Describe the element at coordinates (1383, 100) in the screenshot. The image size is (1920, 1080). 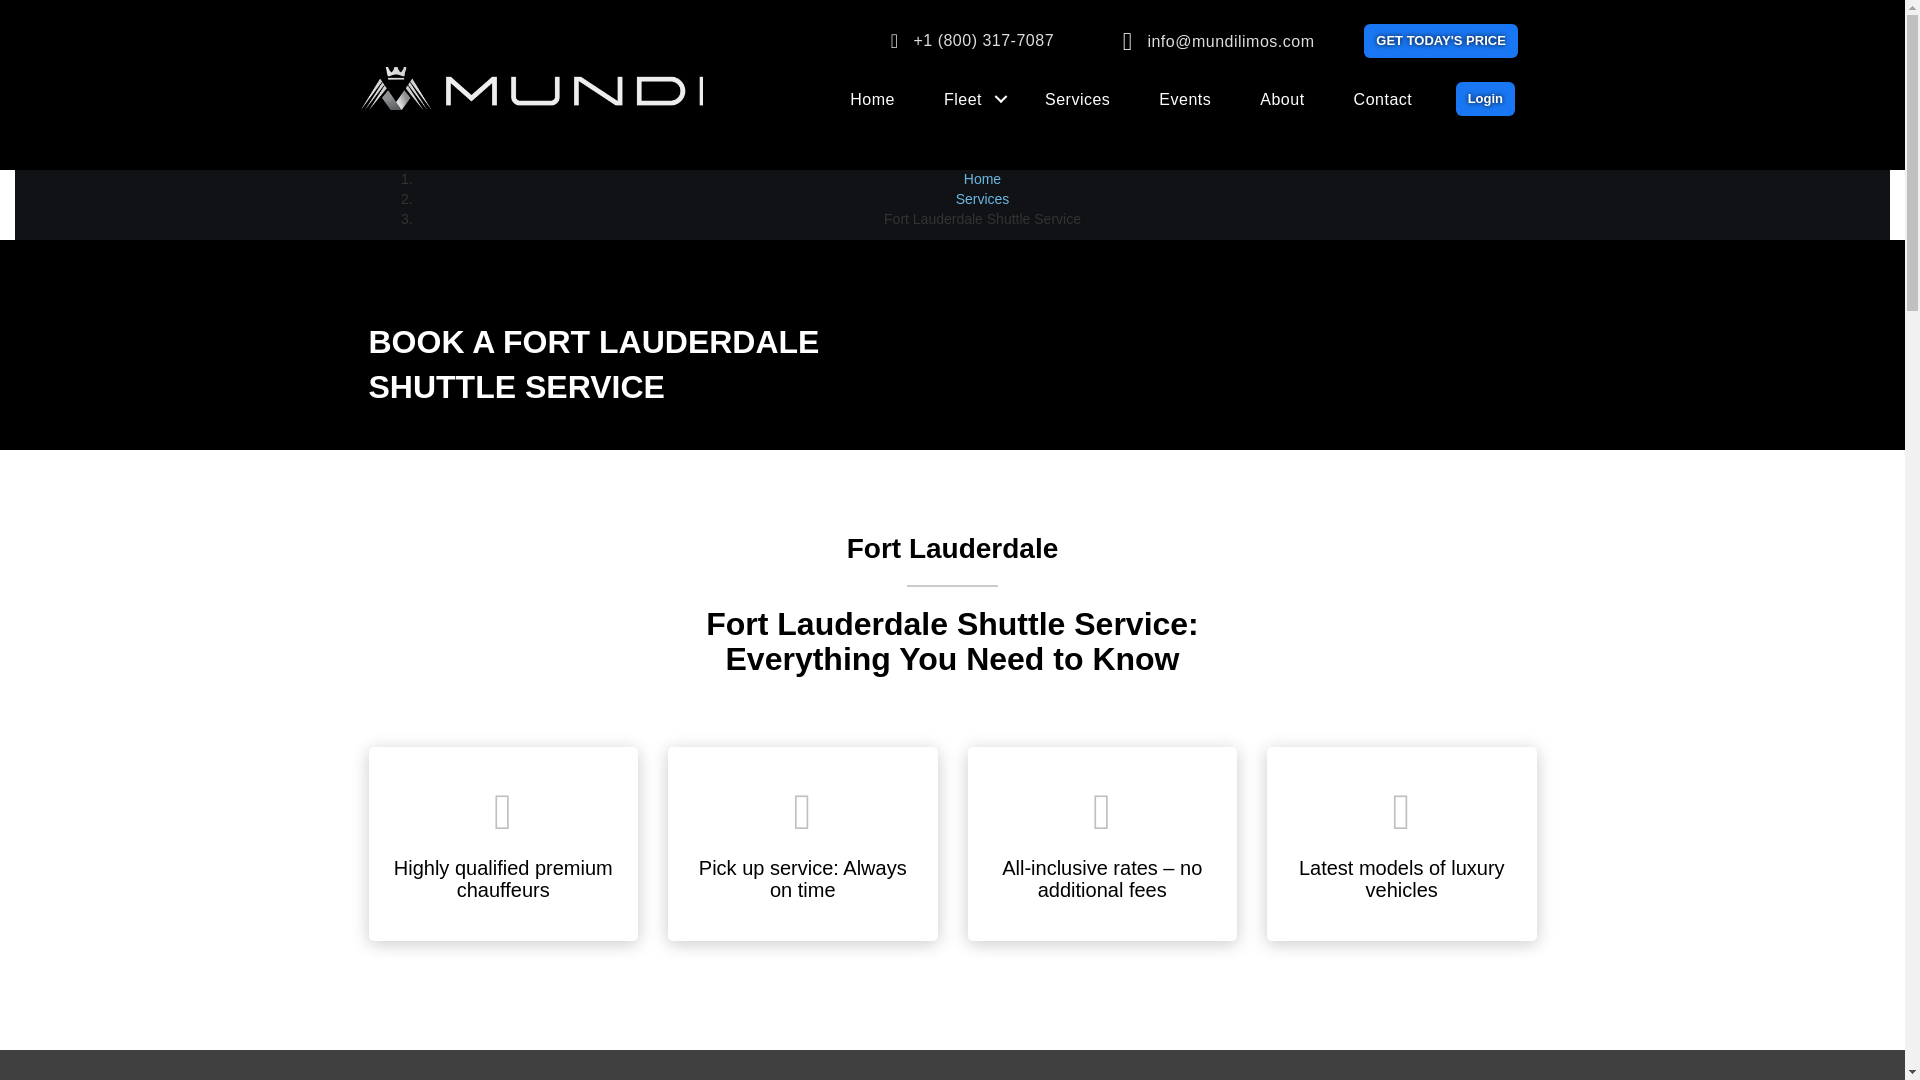
I see `Contact Mundi Limos` at that location.